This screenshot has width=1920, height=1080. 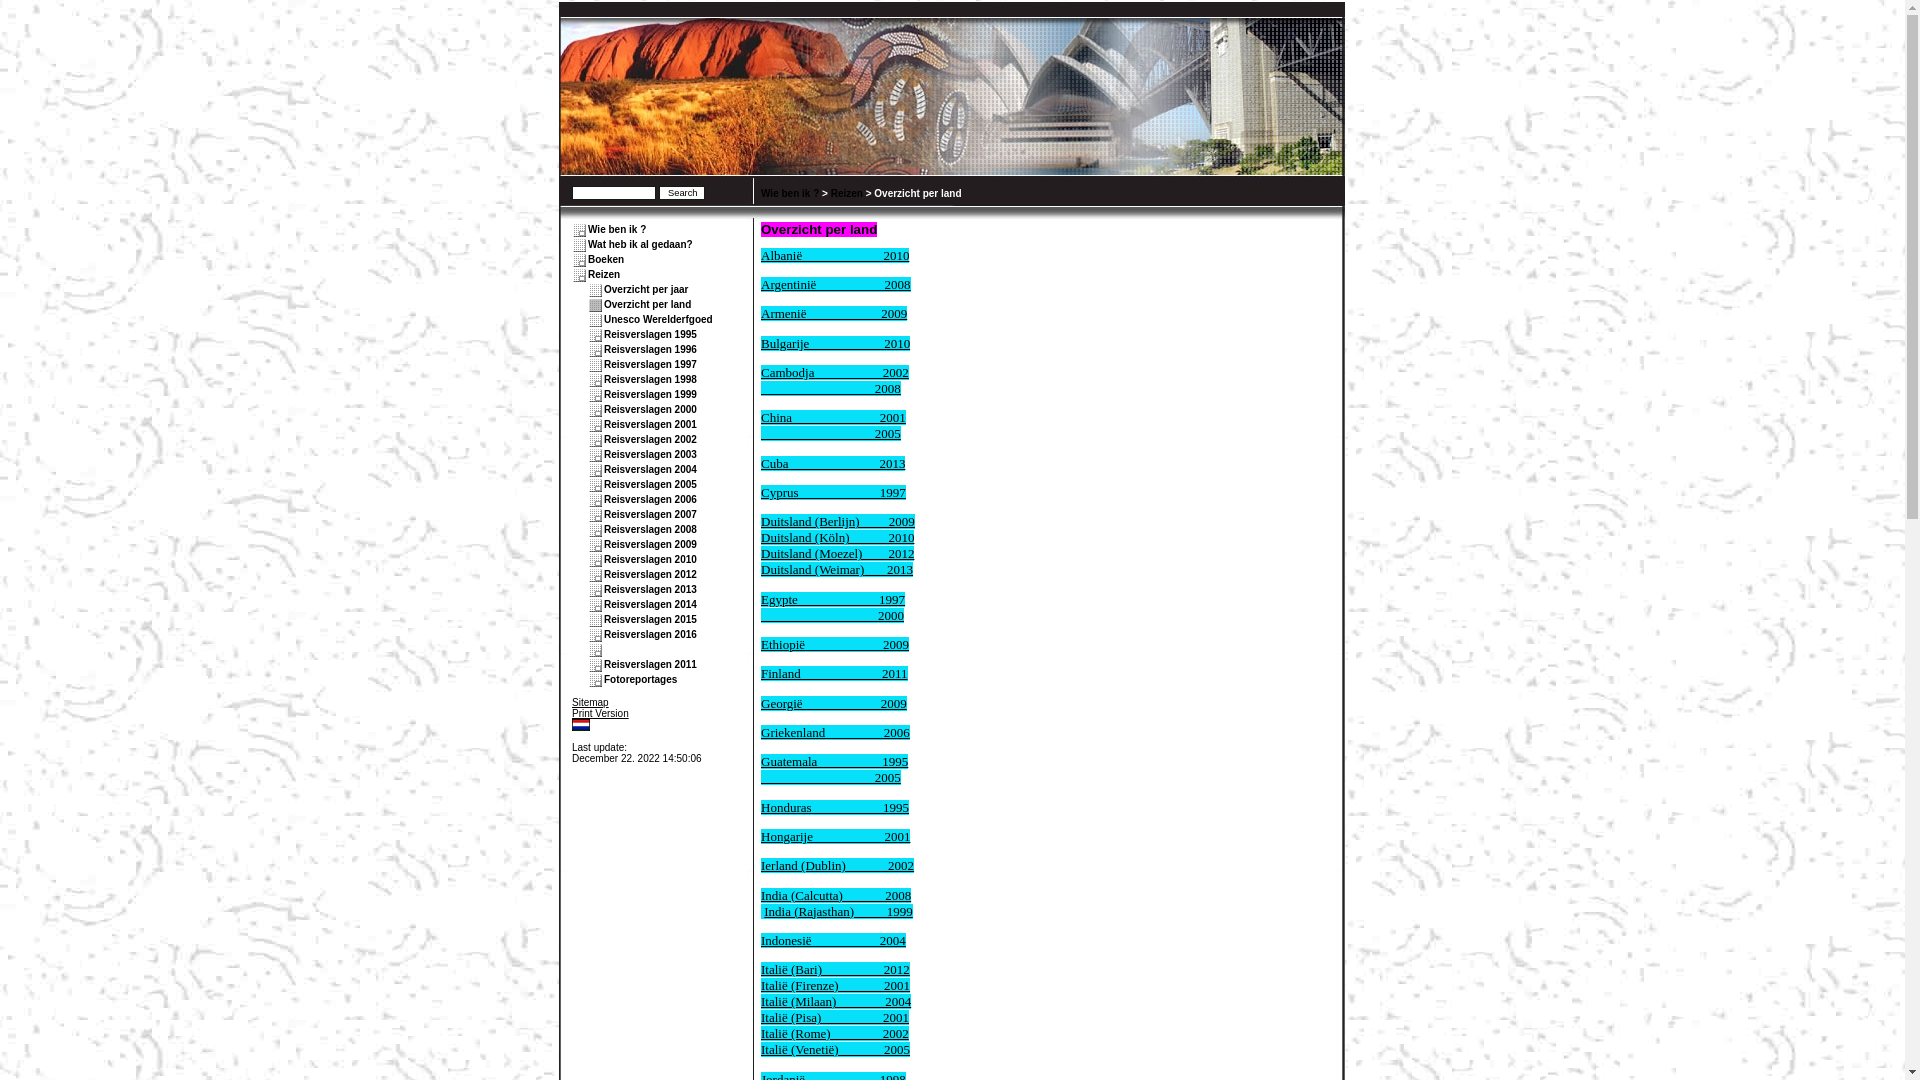 What do you see at coordinates (831, 434) in the screenshot?
I see `                                   2005` at bounding box center [831, 434].